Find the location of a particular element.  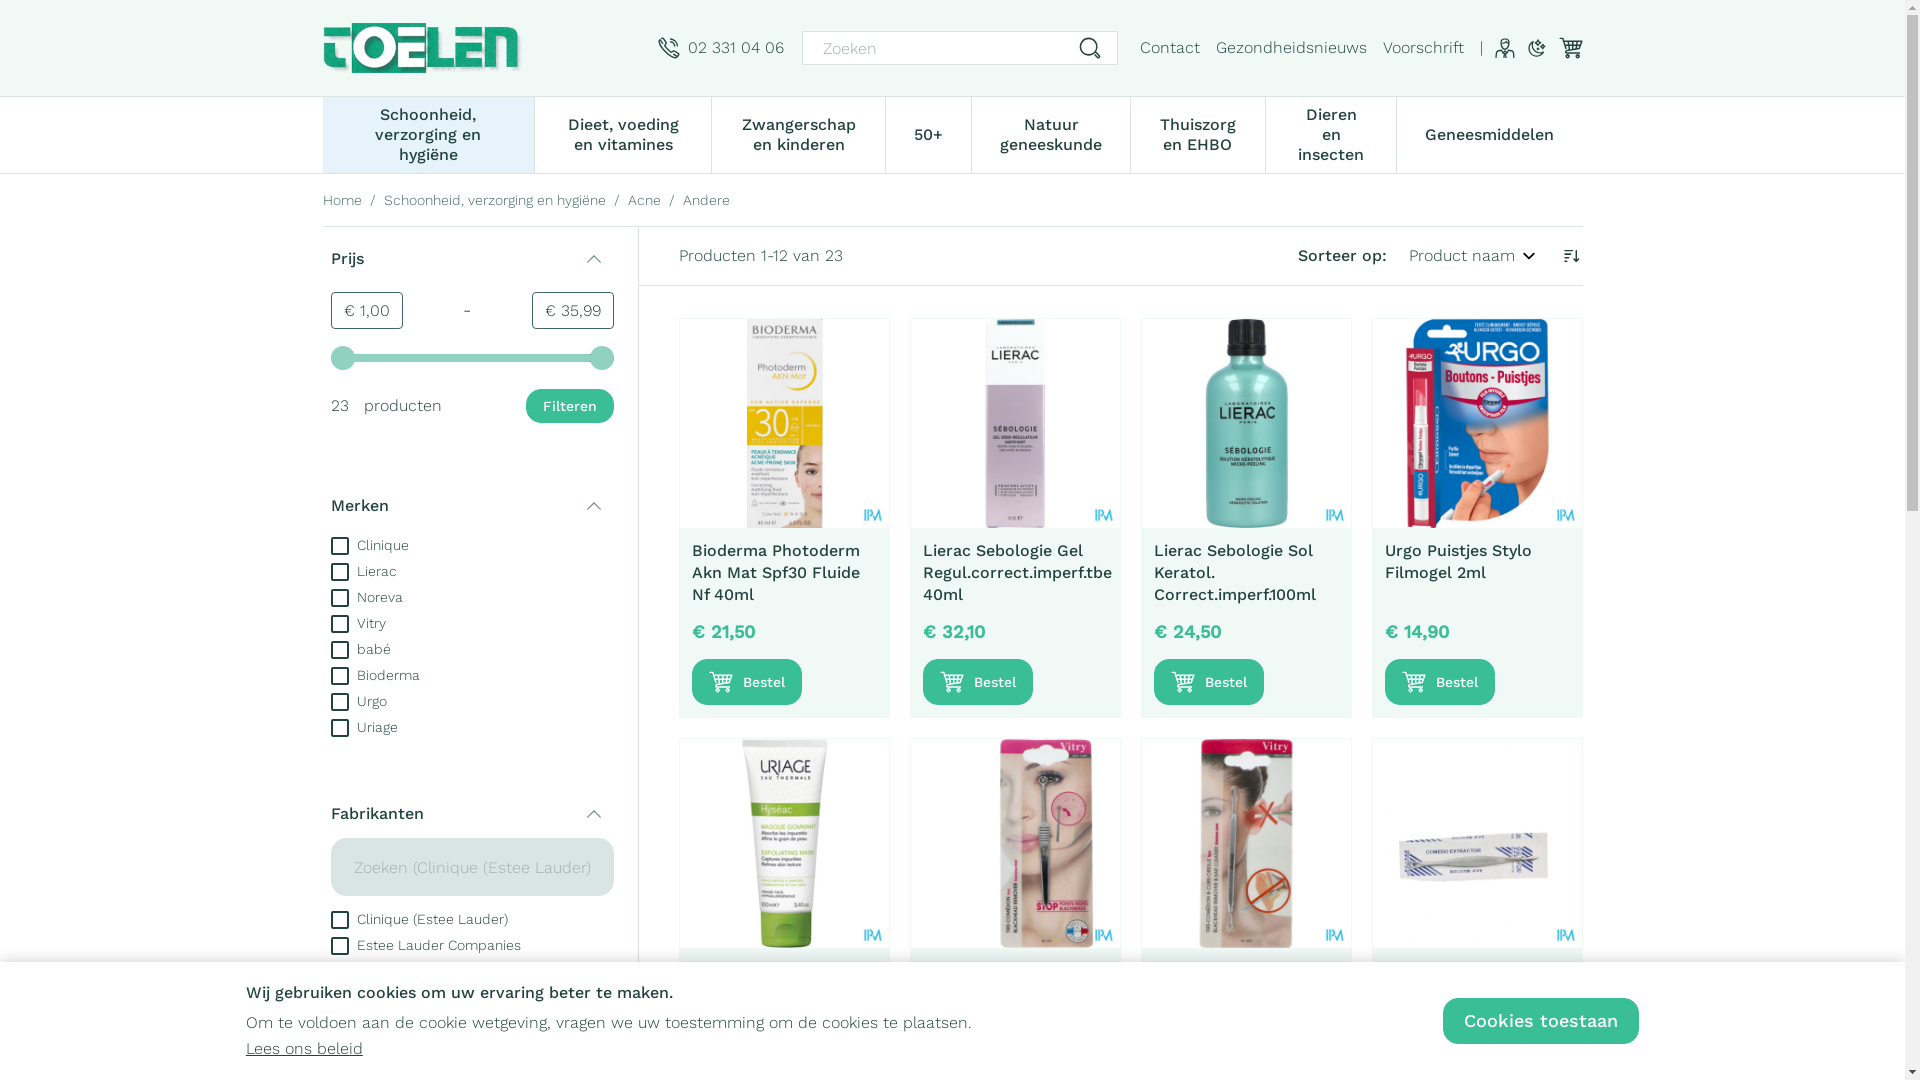

Zoeken is located at coordinates (1090, 48).